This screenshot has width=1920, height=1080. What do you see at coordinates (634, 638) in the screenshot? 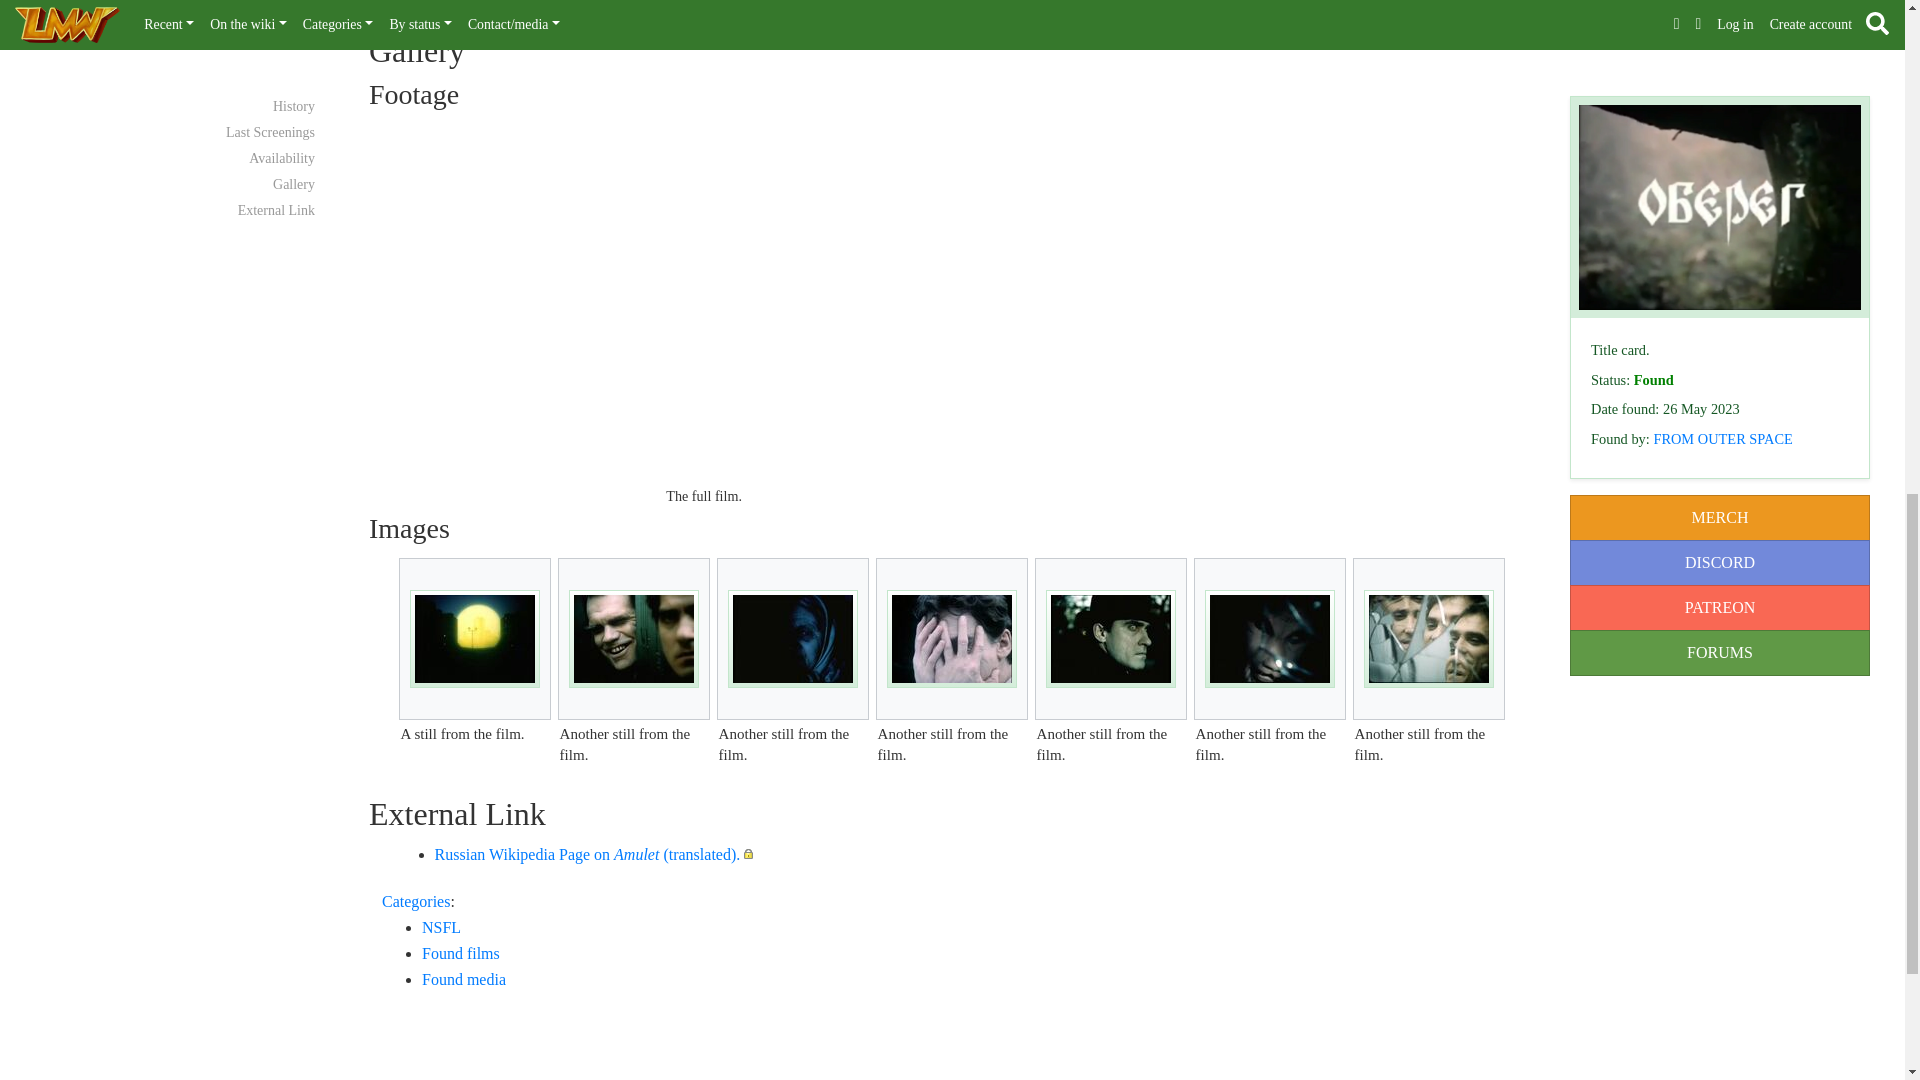
I see `Another still from the film.` at bounding box center [634, 638].